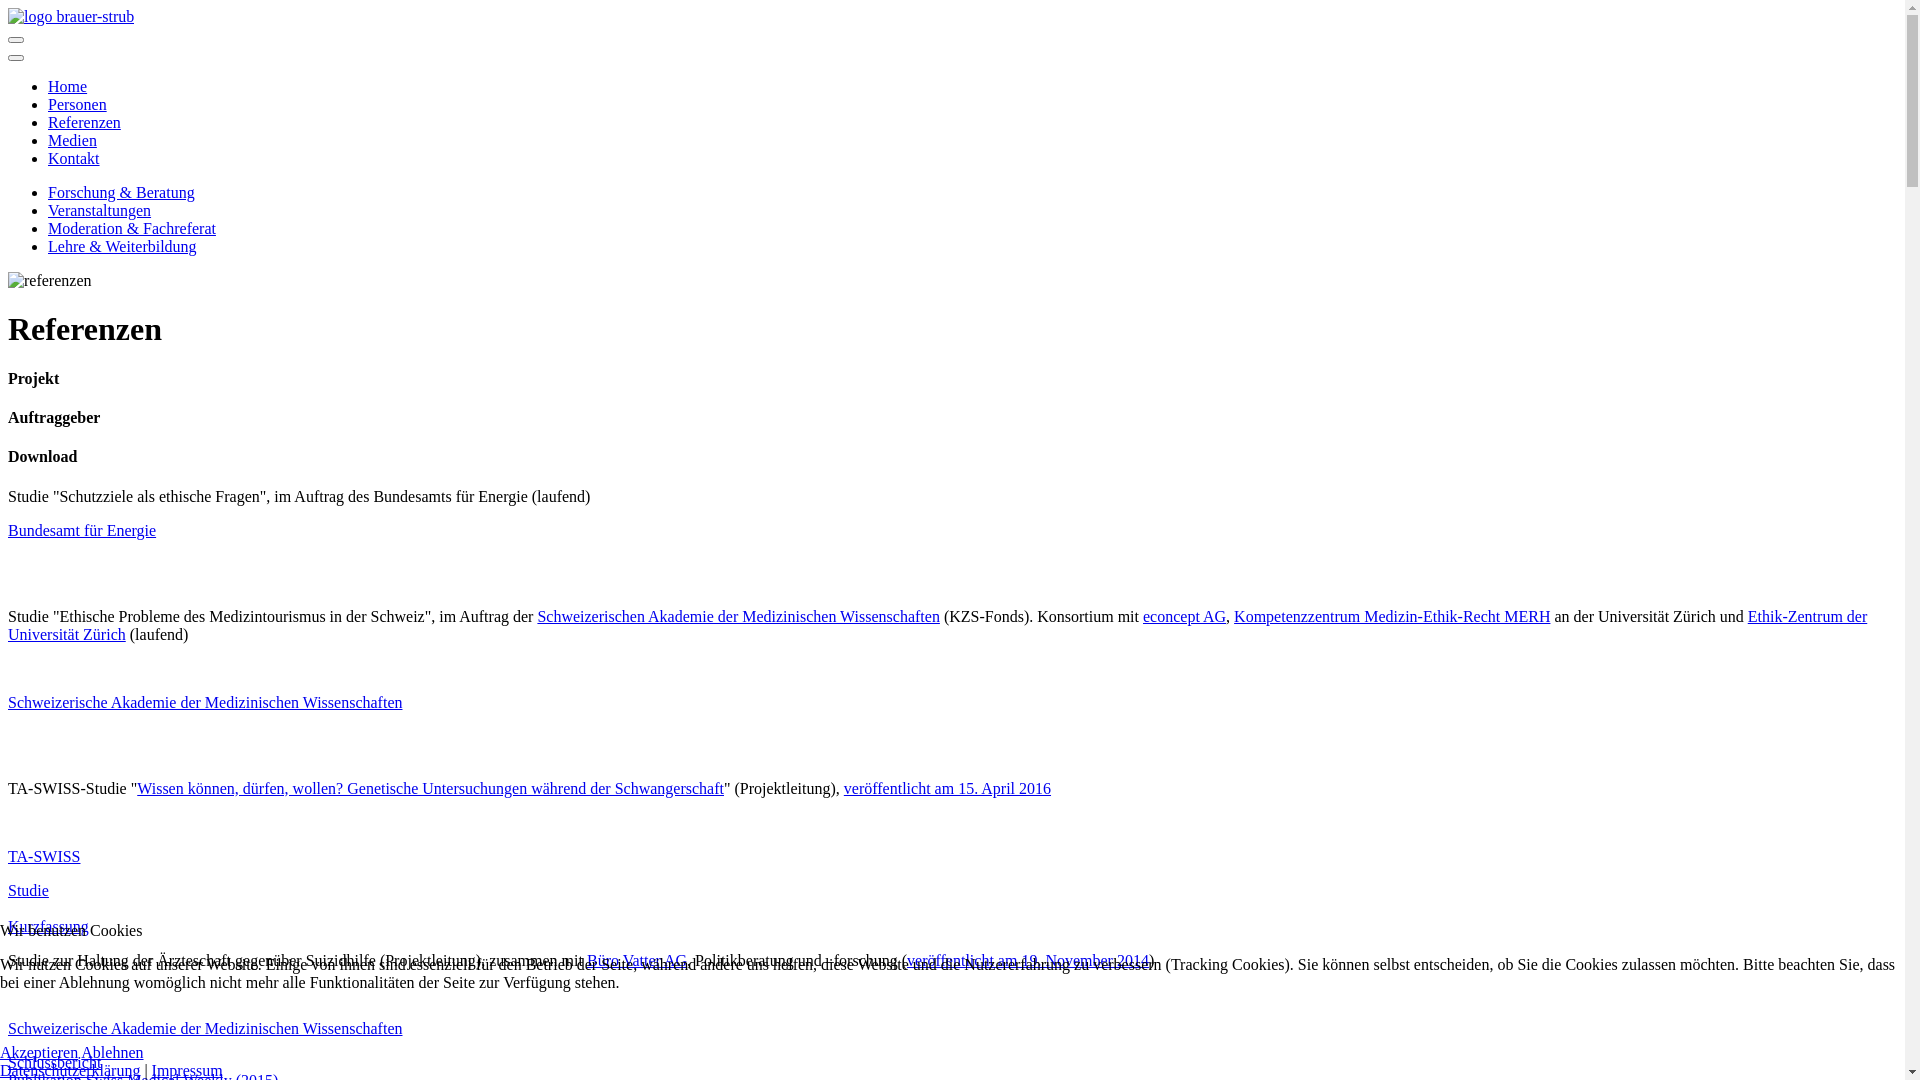 The width and height of the screenshot is (1920, 1080). I want to click on Home, so click(68, 86).